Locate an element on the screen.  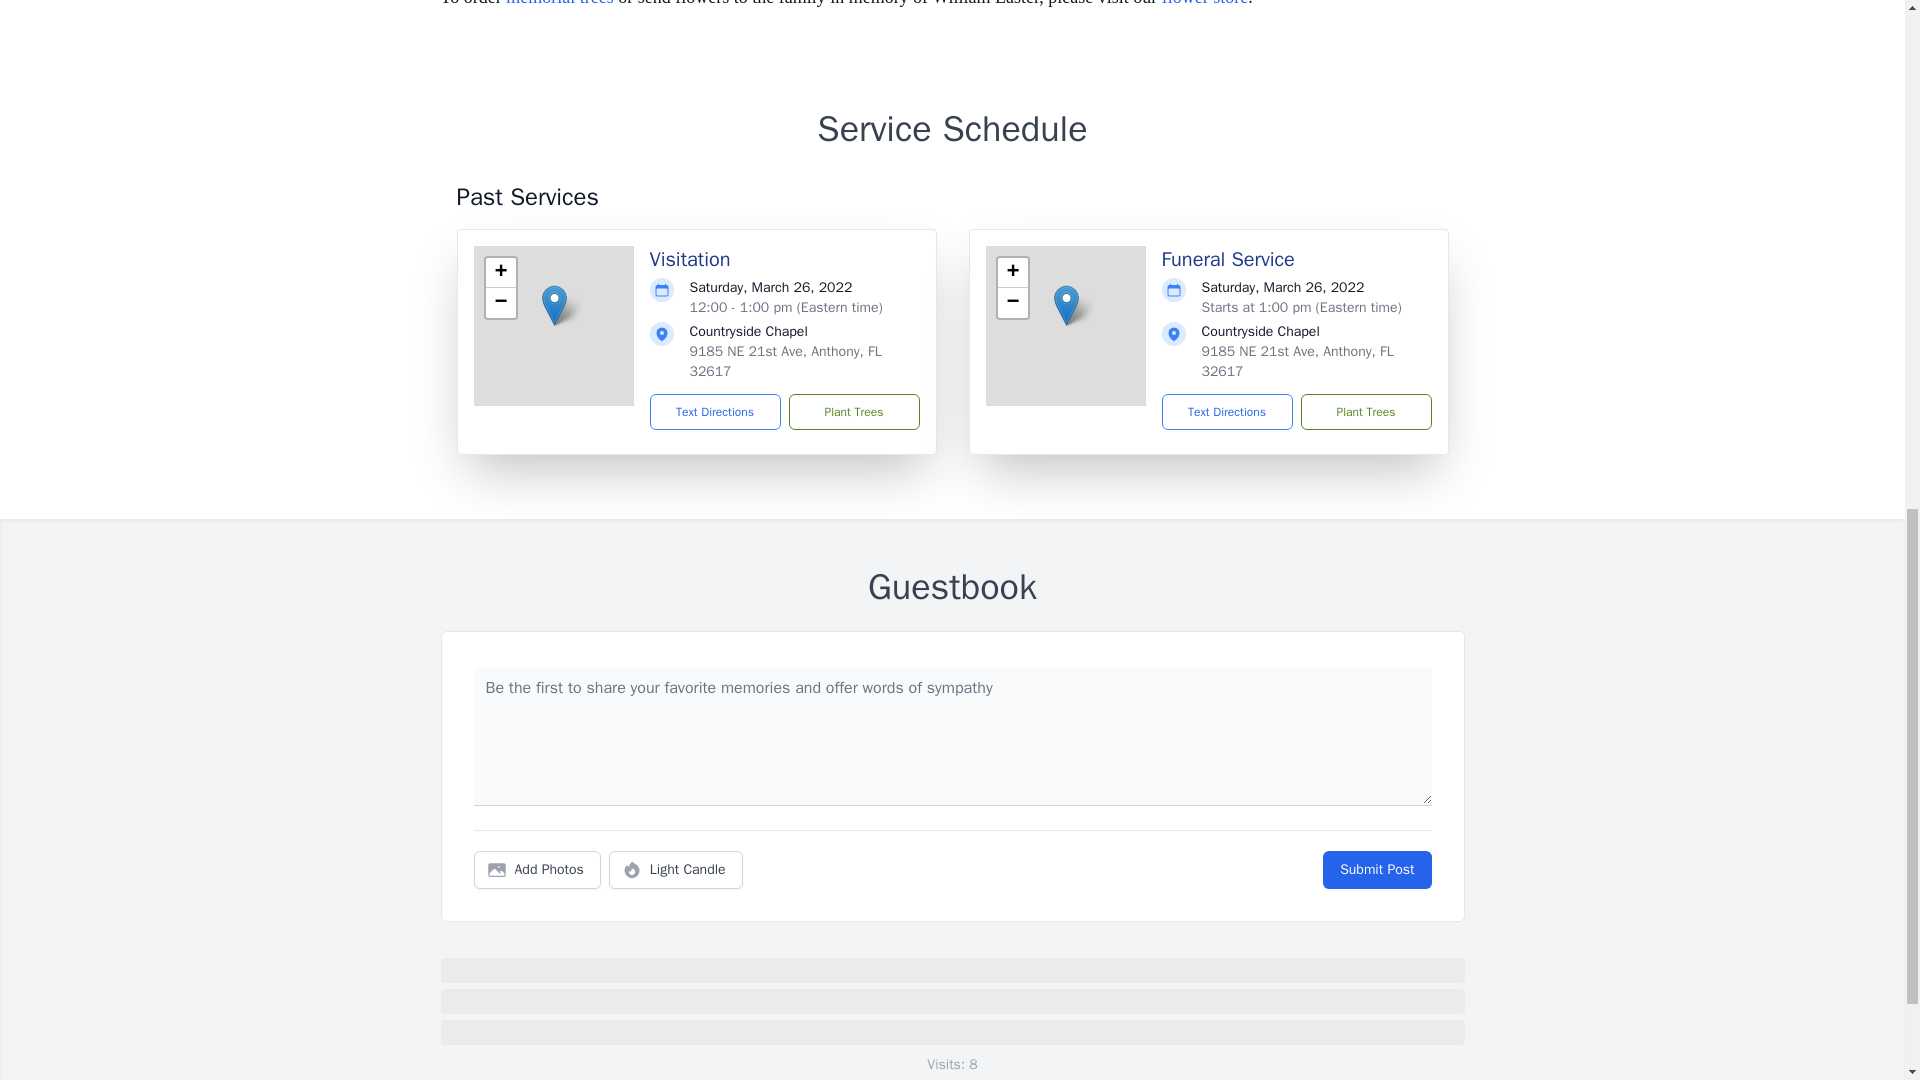
Zoom in is located at coordinates (1012, 273).